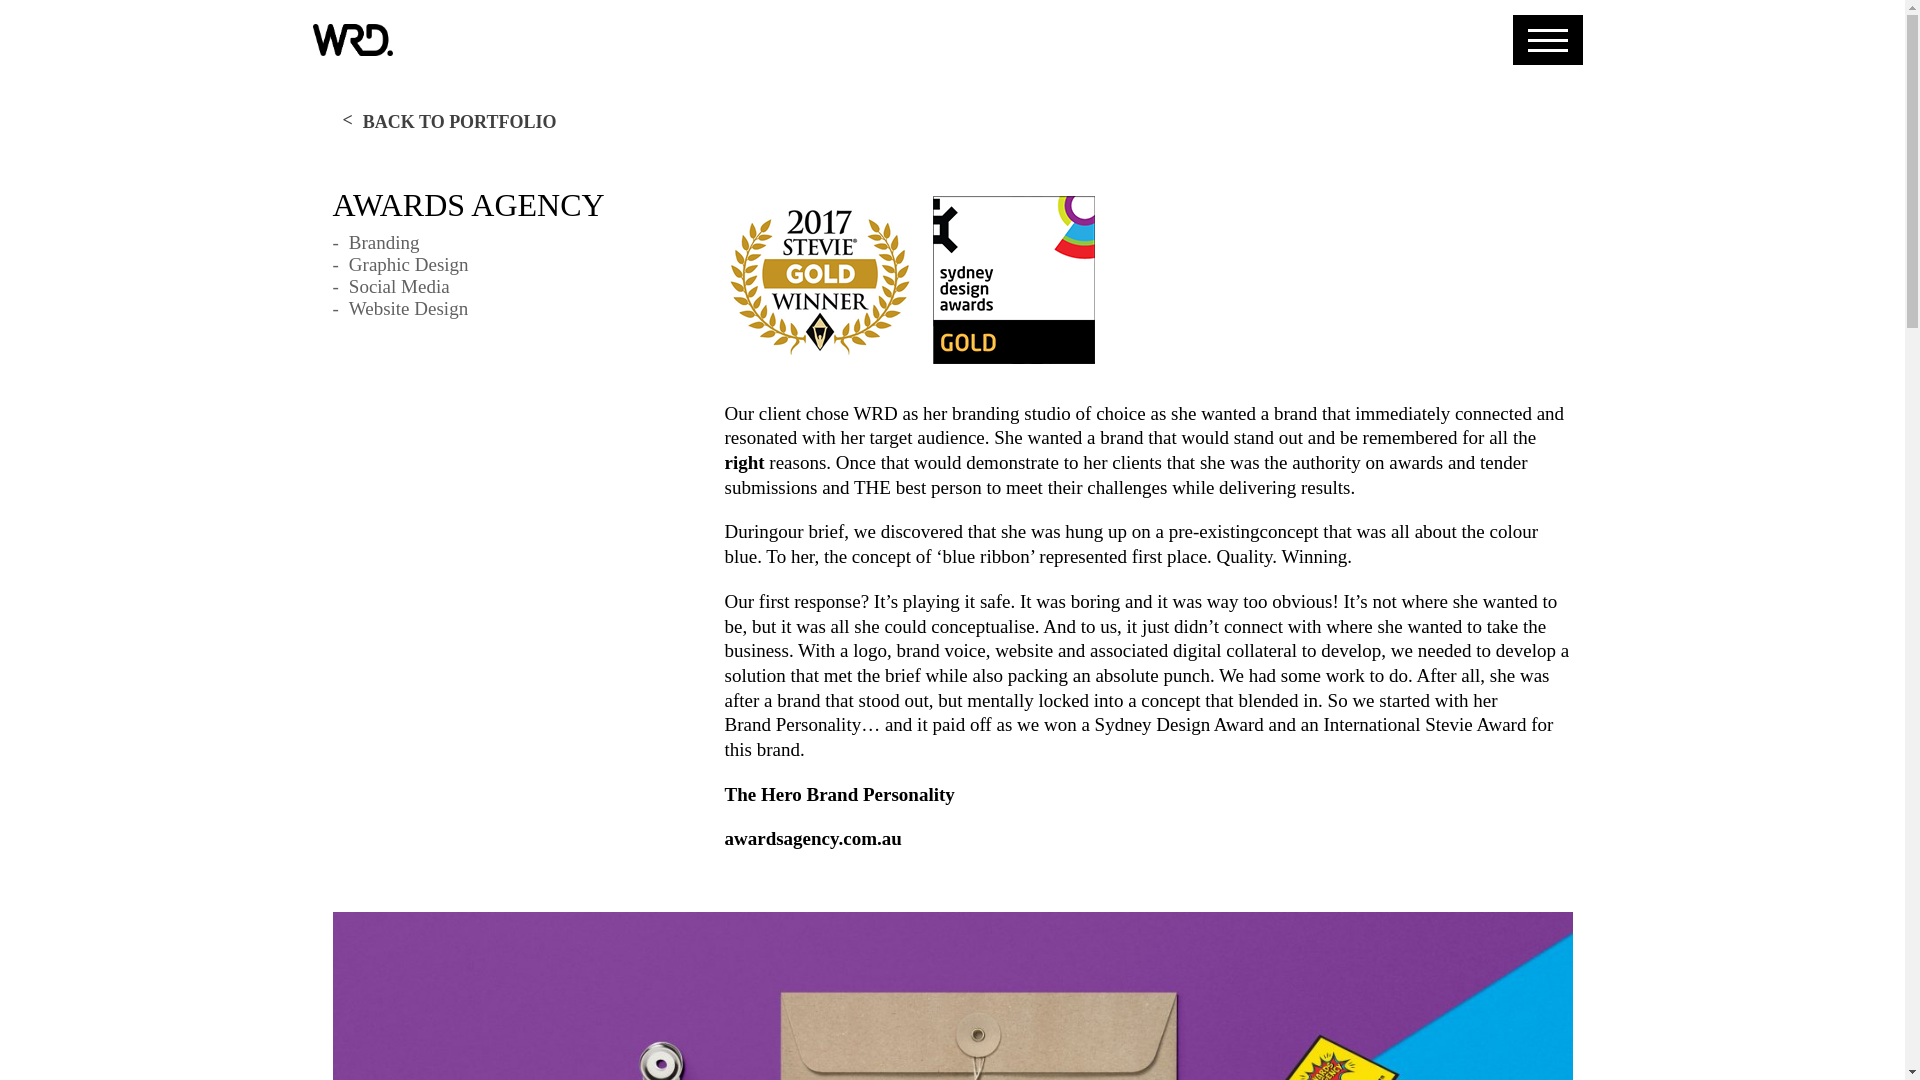 The image size is (1920, 1080). What do you see at coordinates (838, 795) in the screenshot?
I see `Opens in a new window` at bounding box center [838, 795].